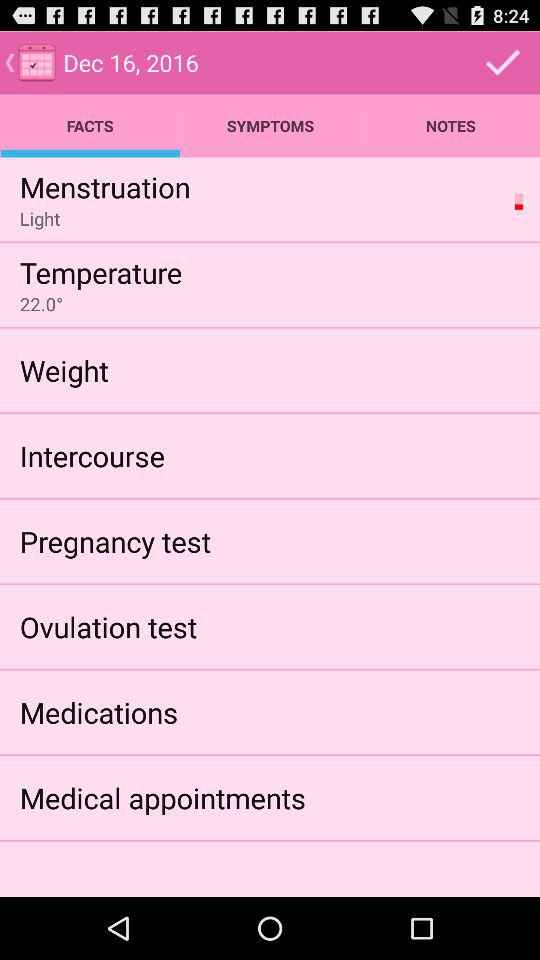  I want to click on click icon above the weight item, so click(41, 304).